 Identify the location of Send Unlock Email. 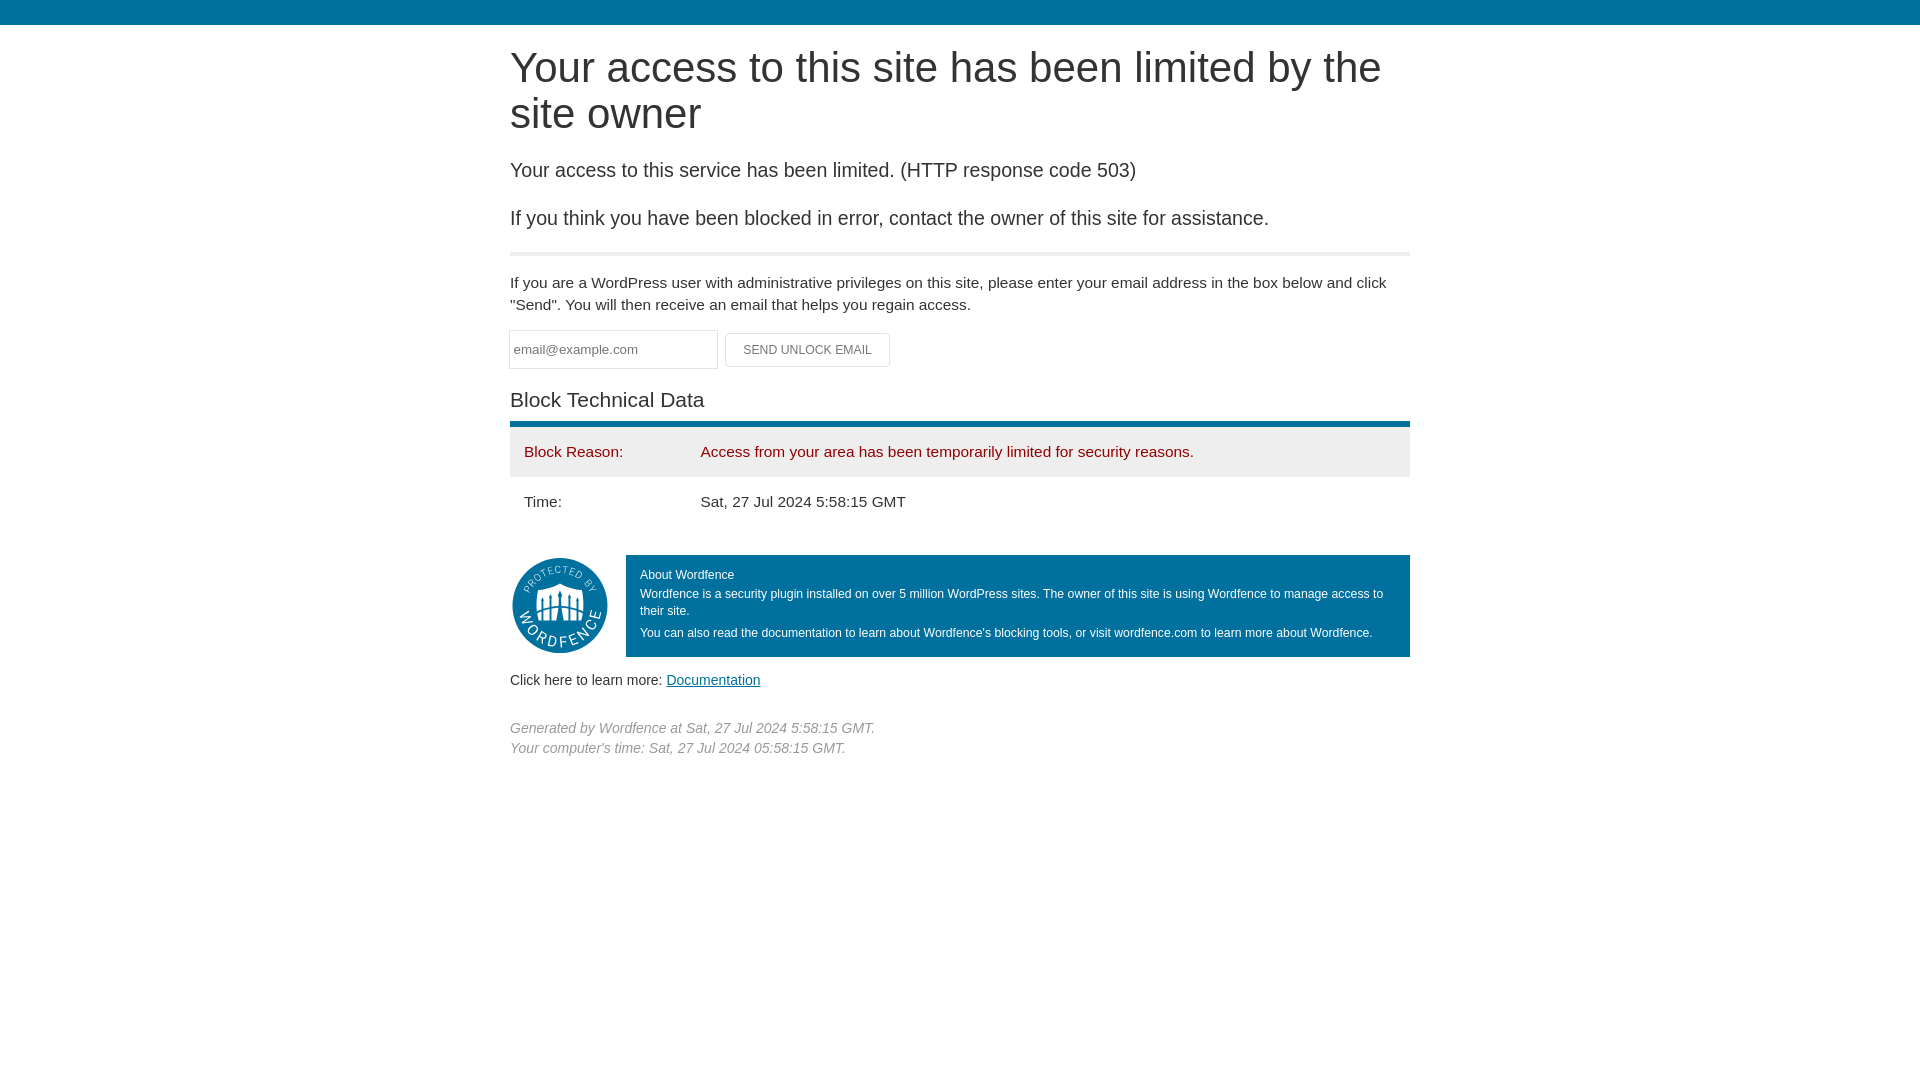
(808, 350).